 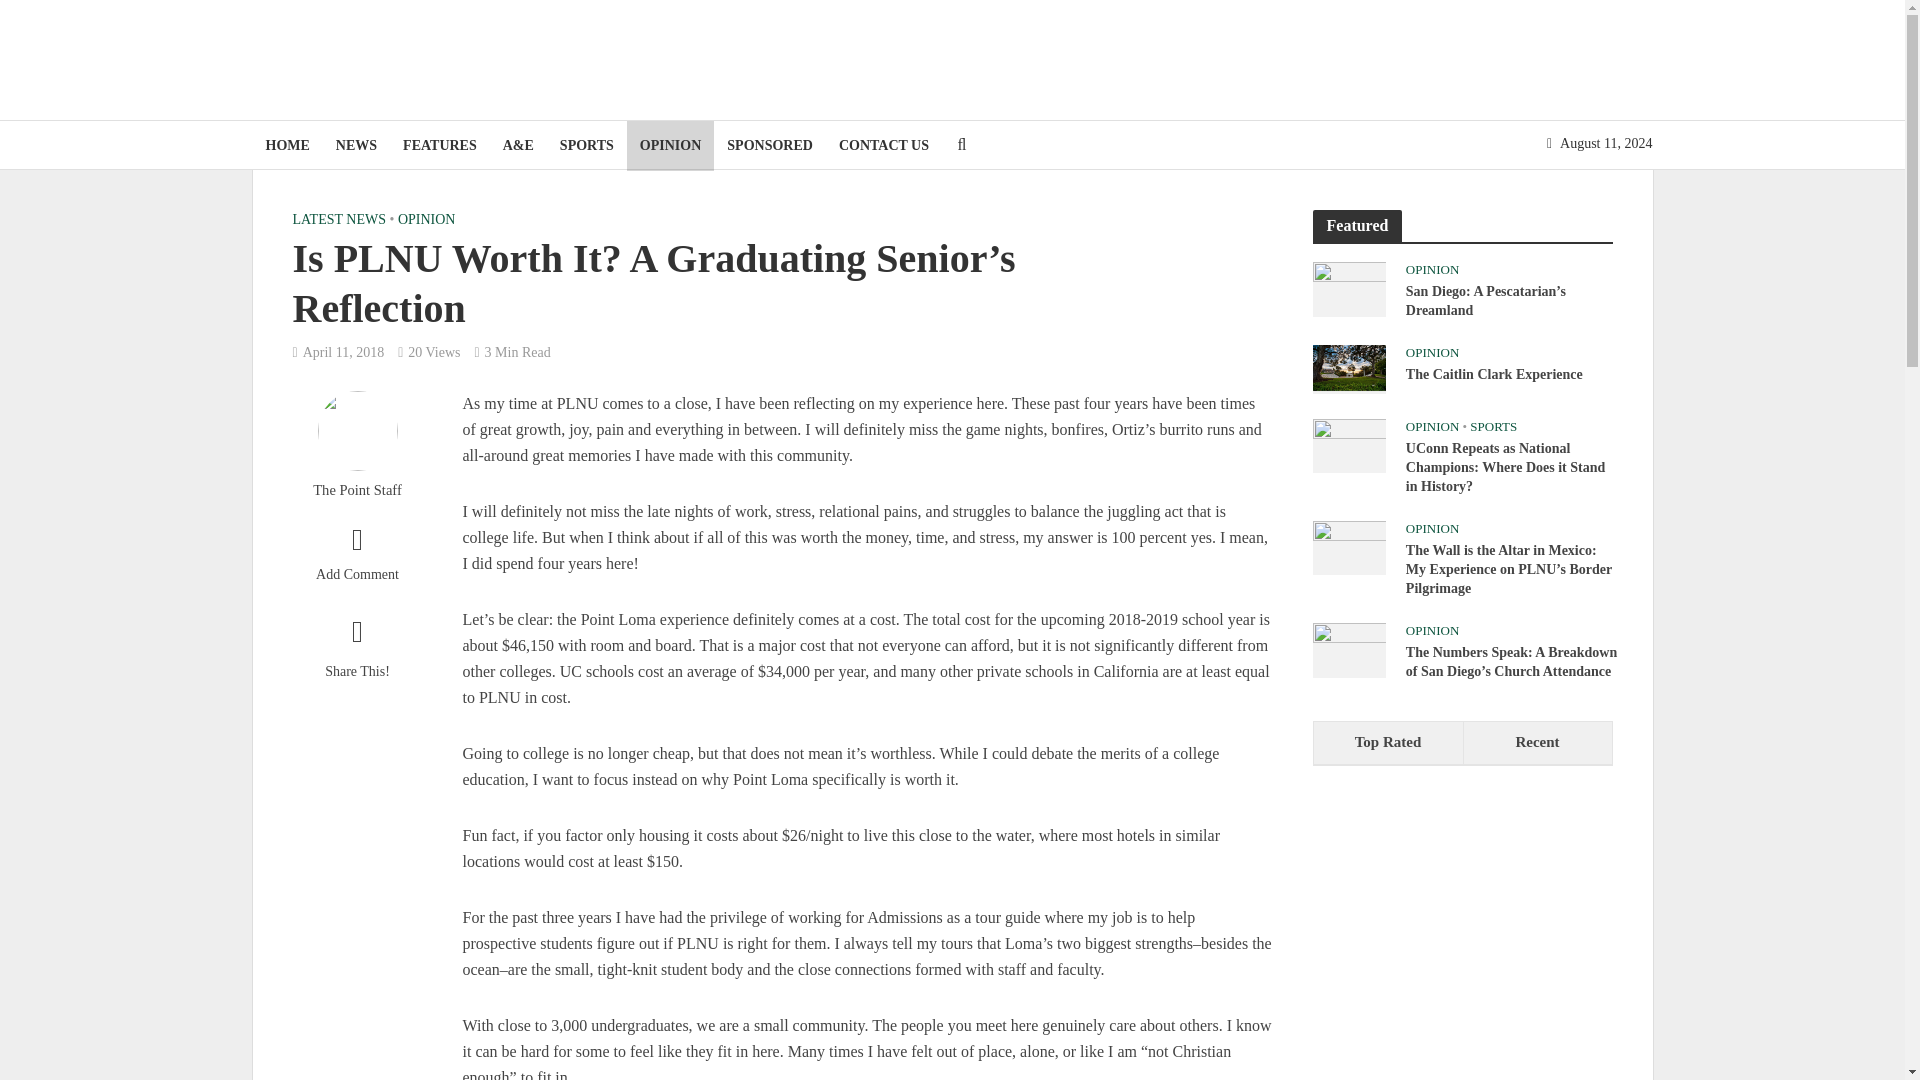 What do you see at coordinates (426, 222) in the screenshot?
I see `OPINION` at bounding box center [426, 222].